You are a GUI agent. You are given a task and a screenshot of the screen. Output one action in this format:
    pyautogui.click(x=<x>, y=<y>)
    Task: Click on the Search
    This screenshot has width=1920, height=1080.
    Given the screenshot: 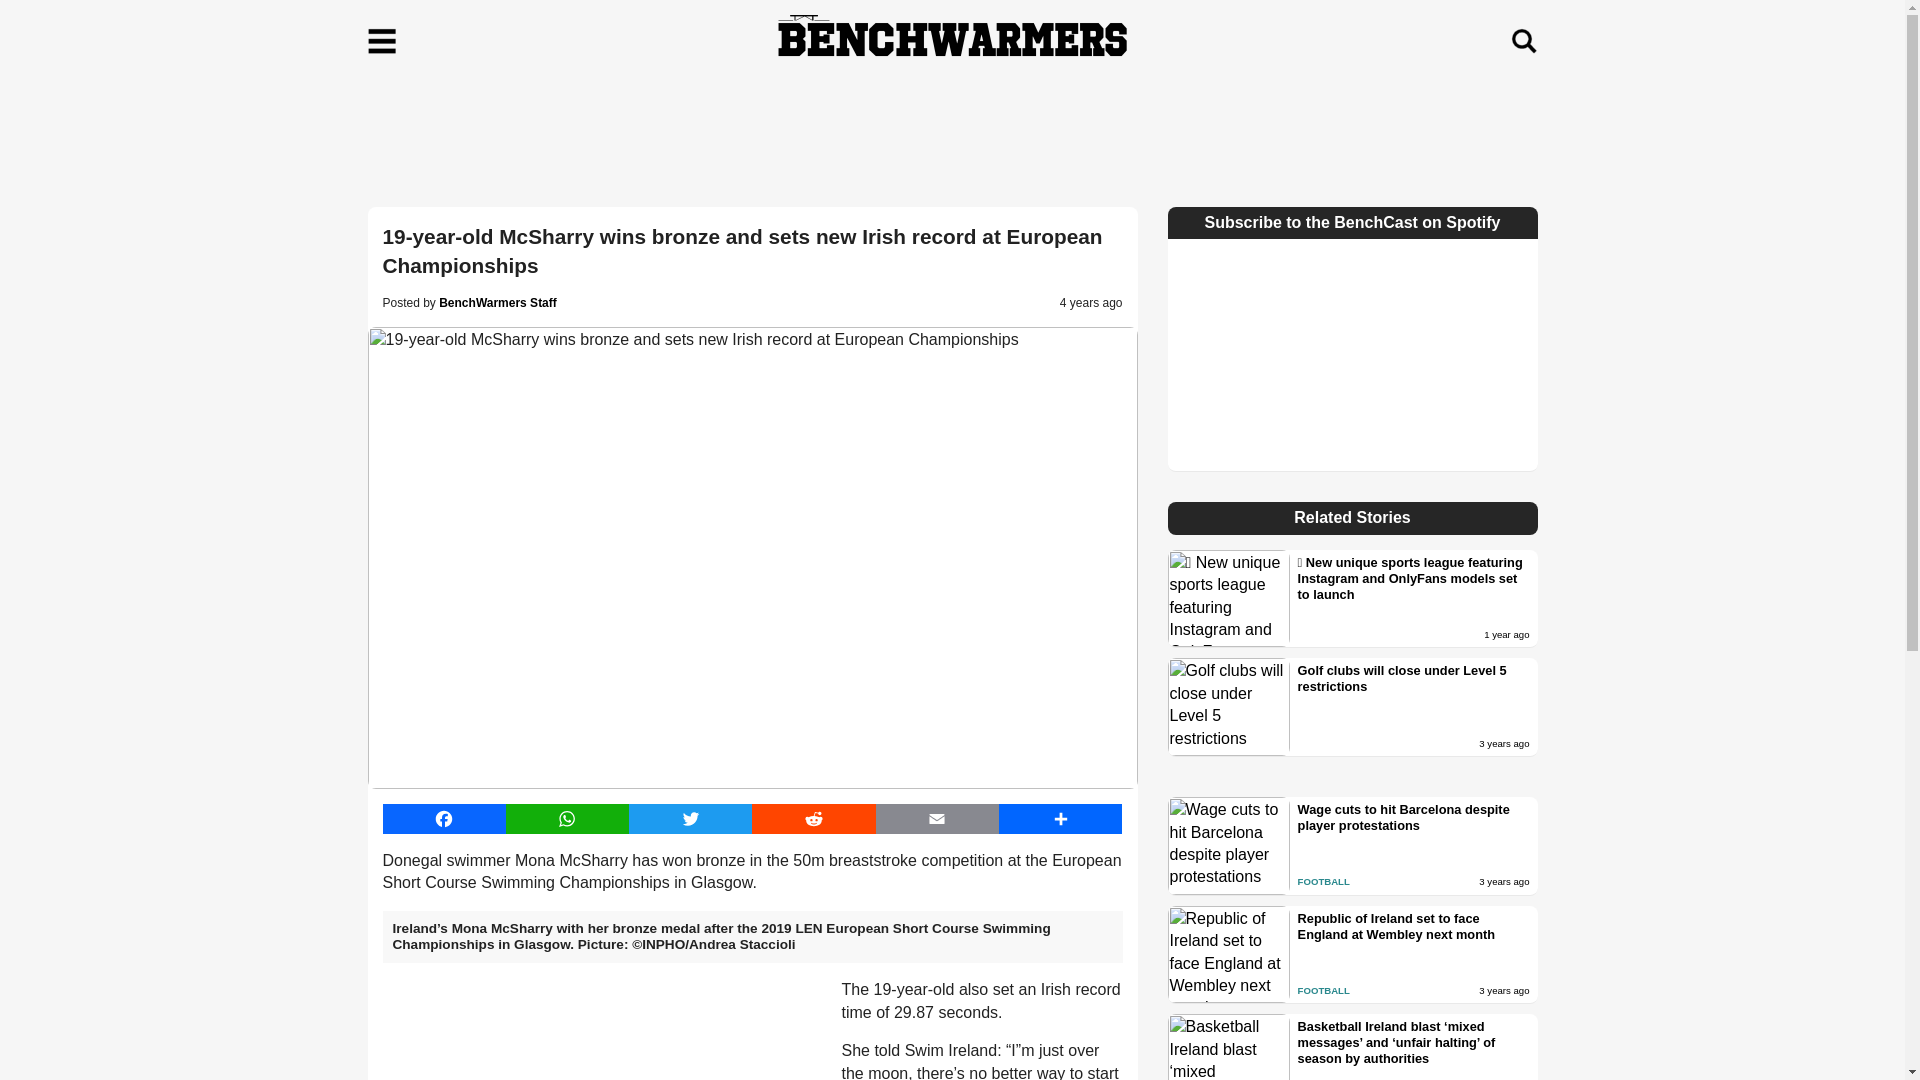 What is the action you would take?
    pyautogui.click(x=1523, y=41)
    